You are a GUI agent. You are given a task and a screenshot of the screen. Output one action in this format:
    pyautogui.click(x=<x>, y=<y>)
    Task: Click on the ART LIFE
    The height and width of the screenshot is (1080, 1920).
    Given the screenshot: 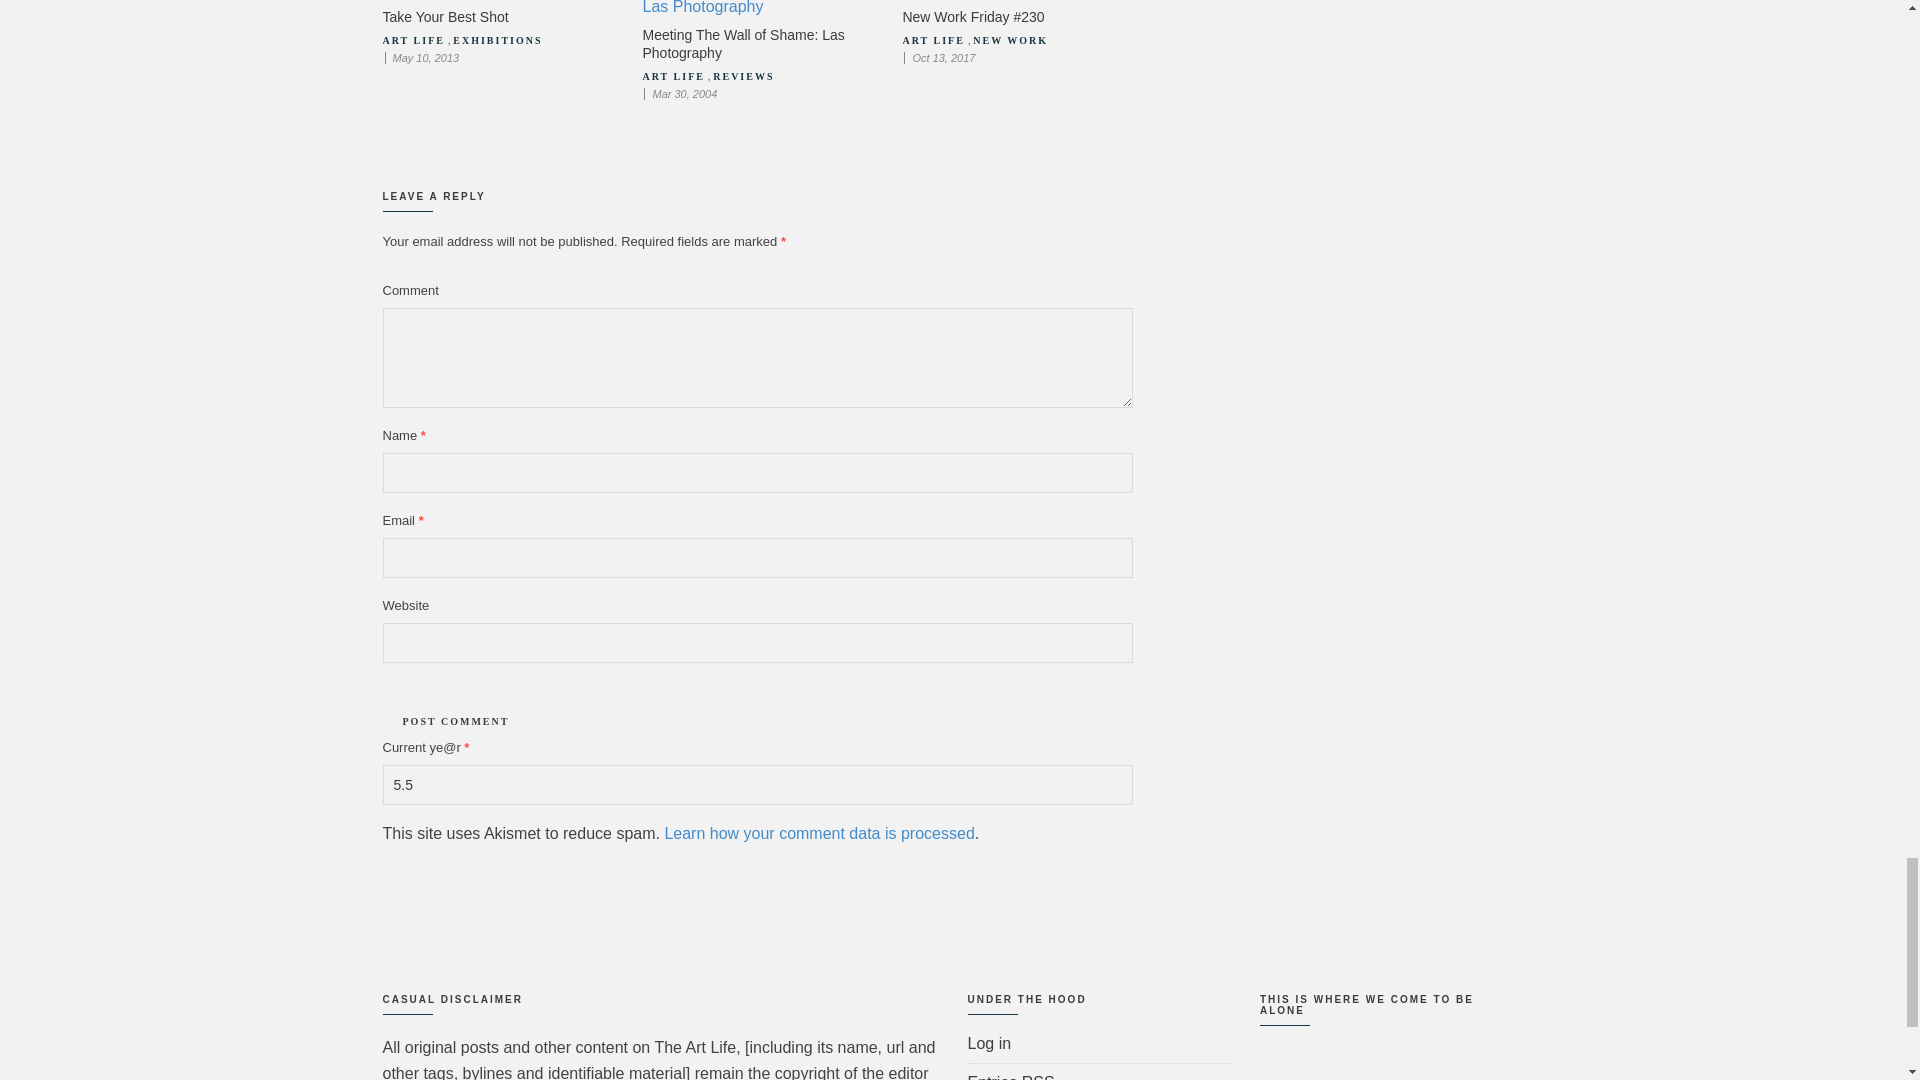 What is the action you would take?
    pyautogui.click(x=932, y=40)
    